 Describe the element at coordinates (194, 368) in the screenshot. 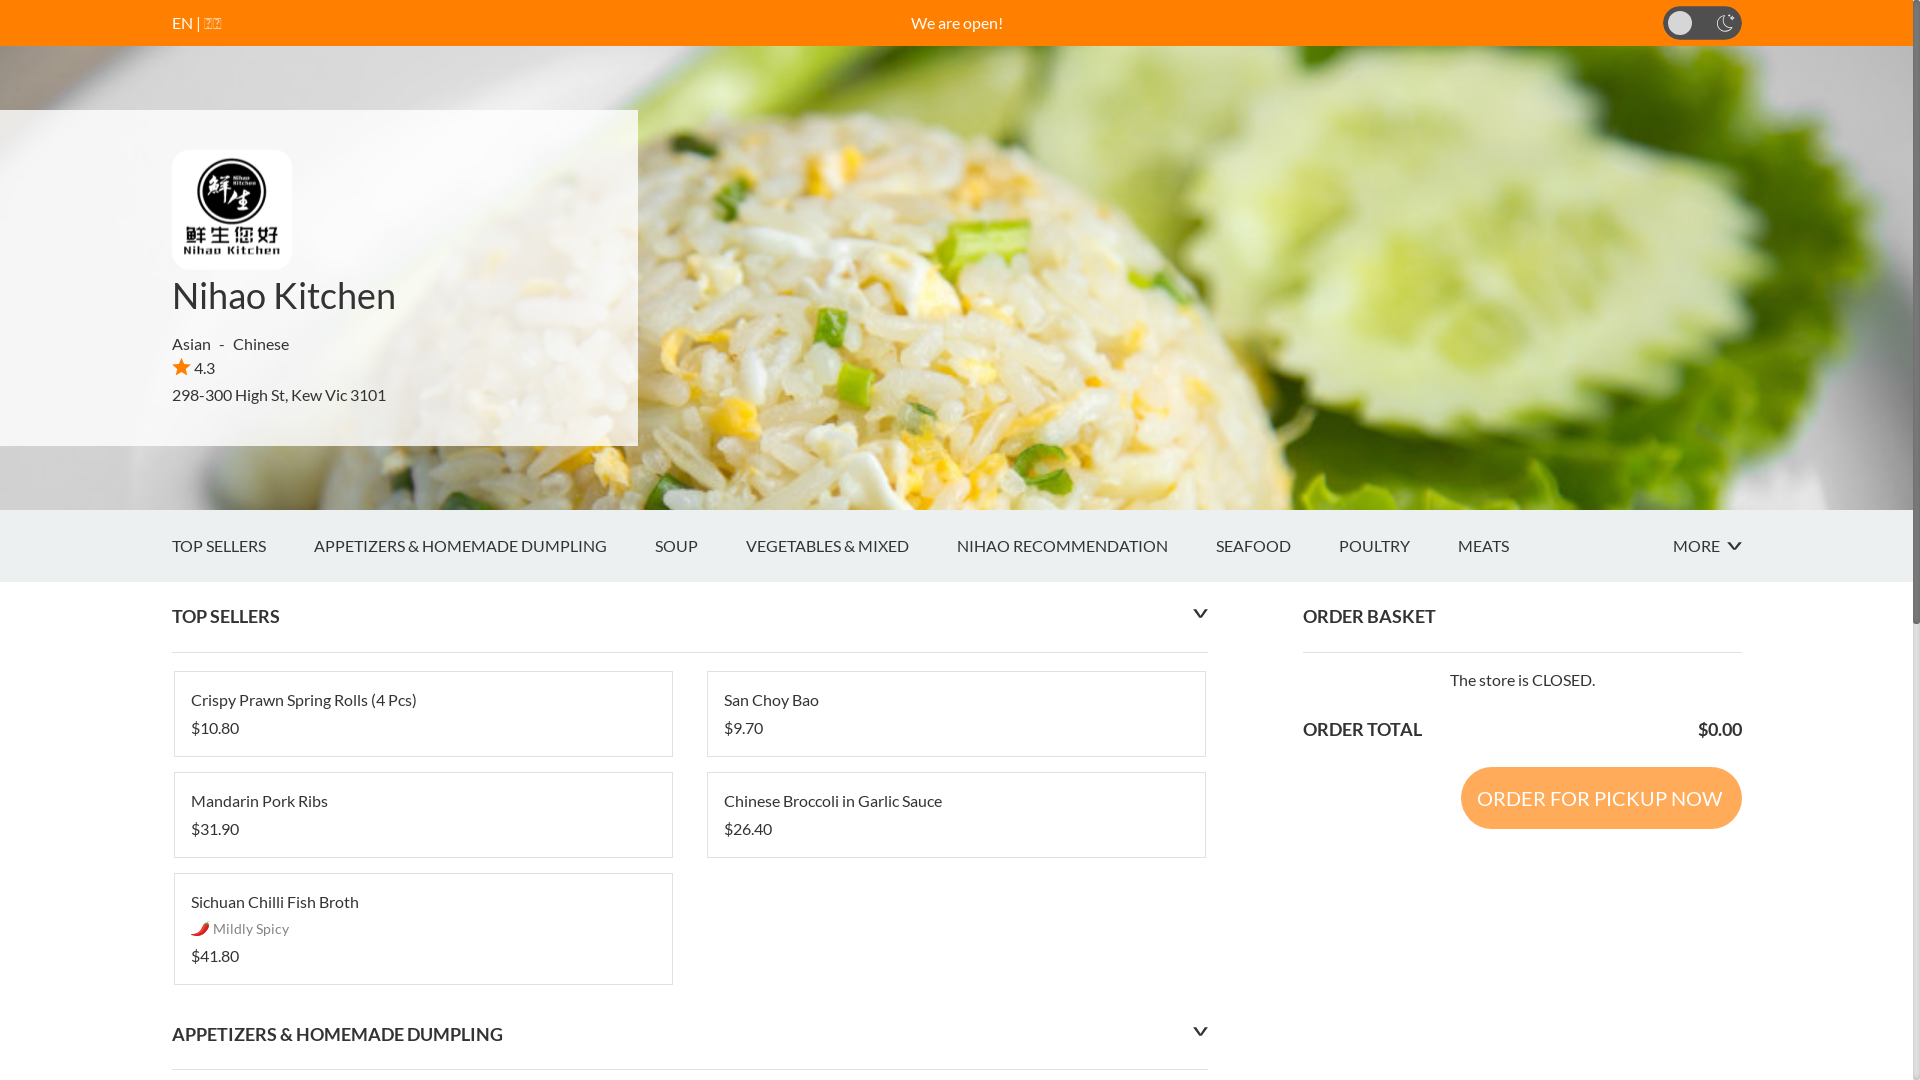

I see `4.3` at that location.